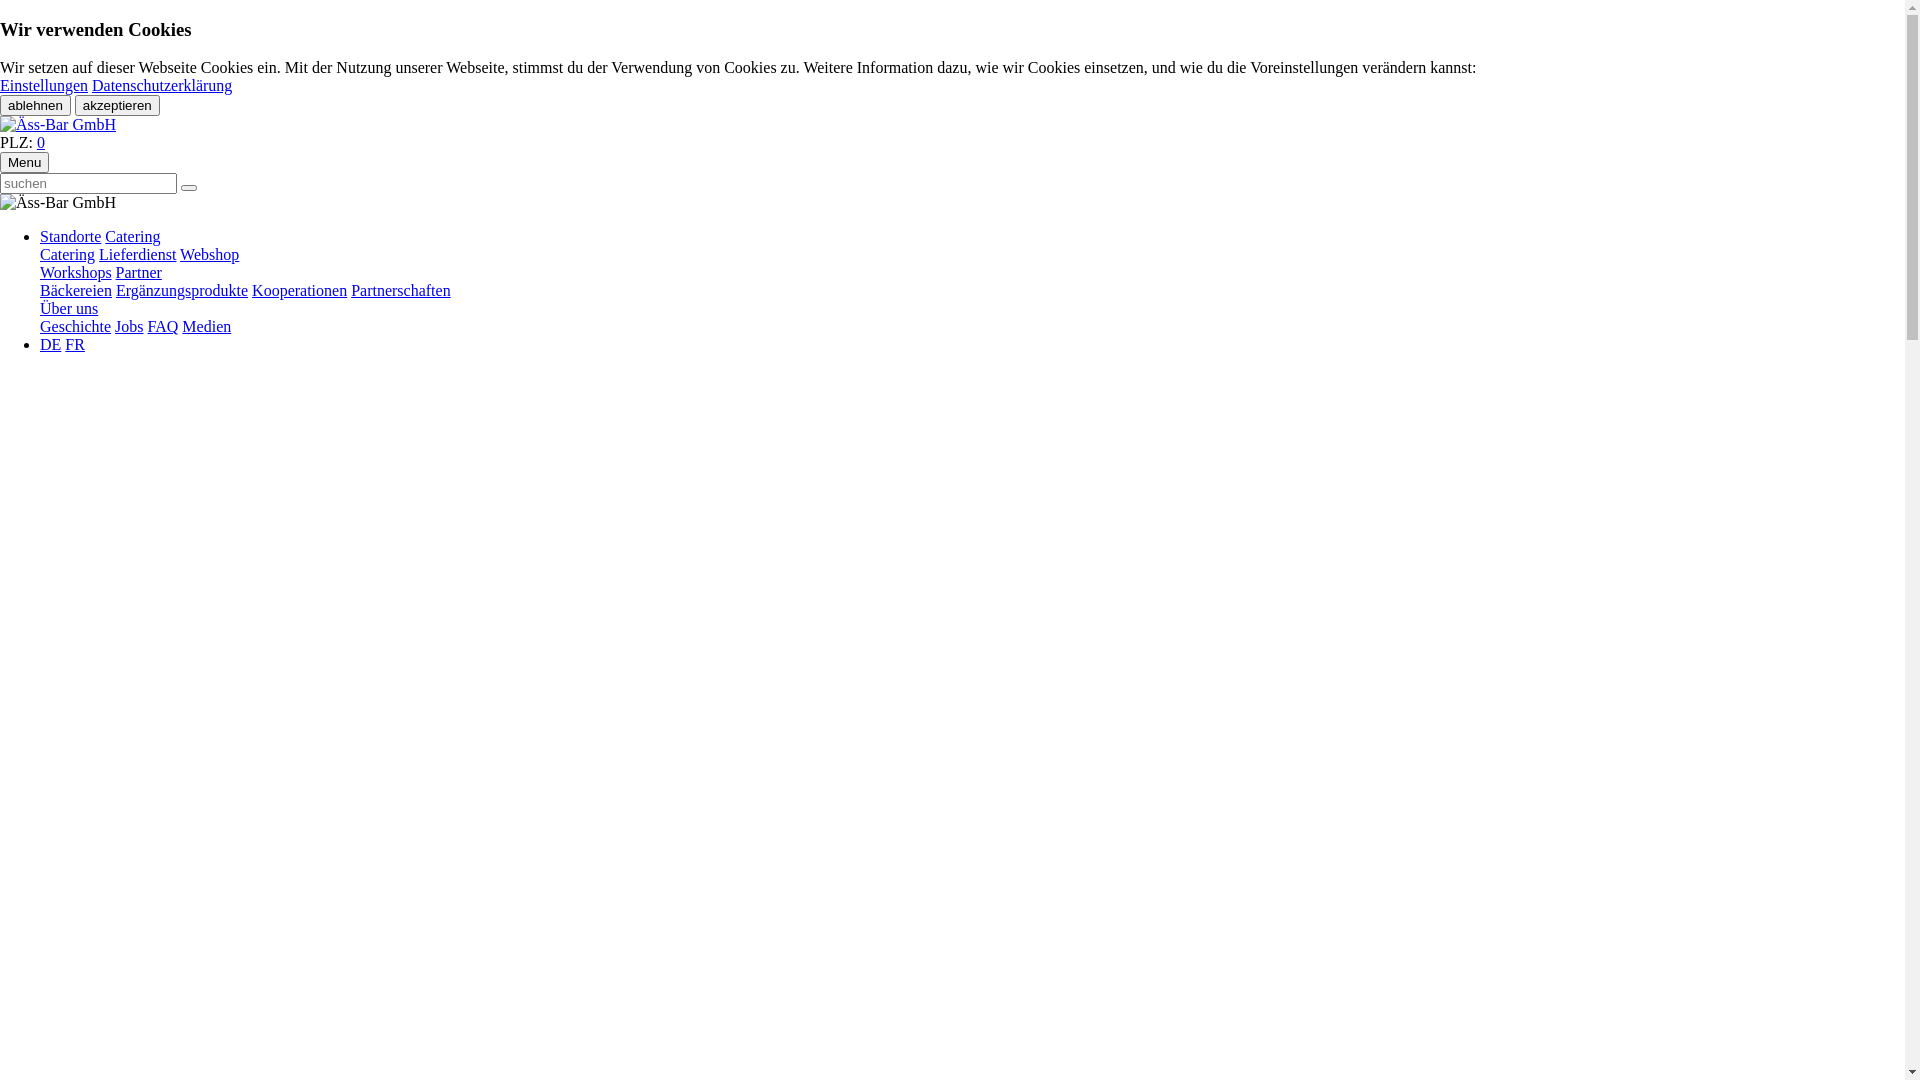 The image size is (1920, 1080). What do you see at coordinates (401, 290) in the screenshot?
I see `Partnerschaften` at bounding box center [401, 290].